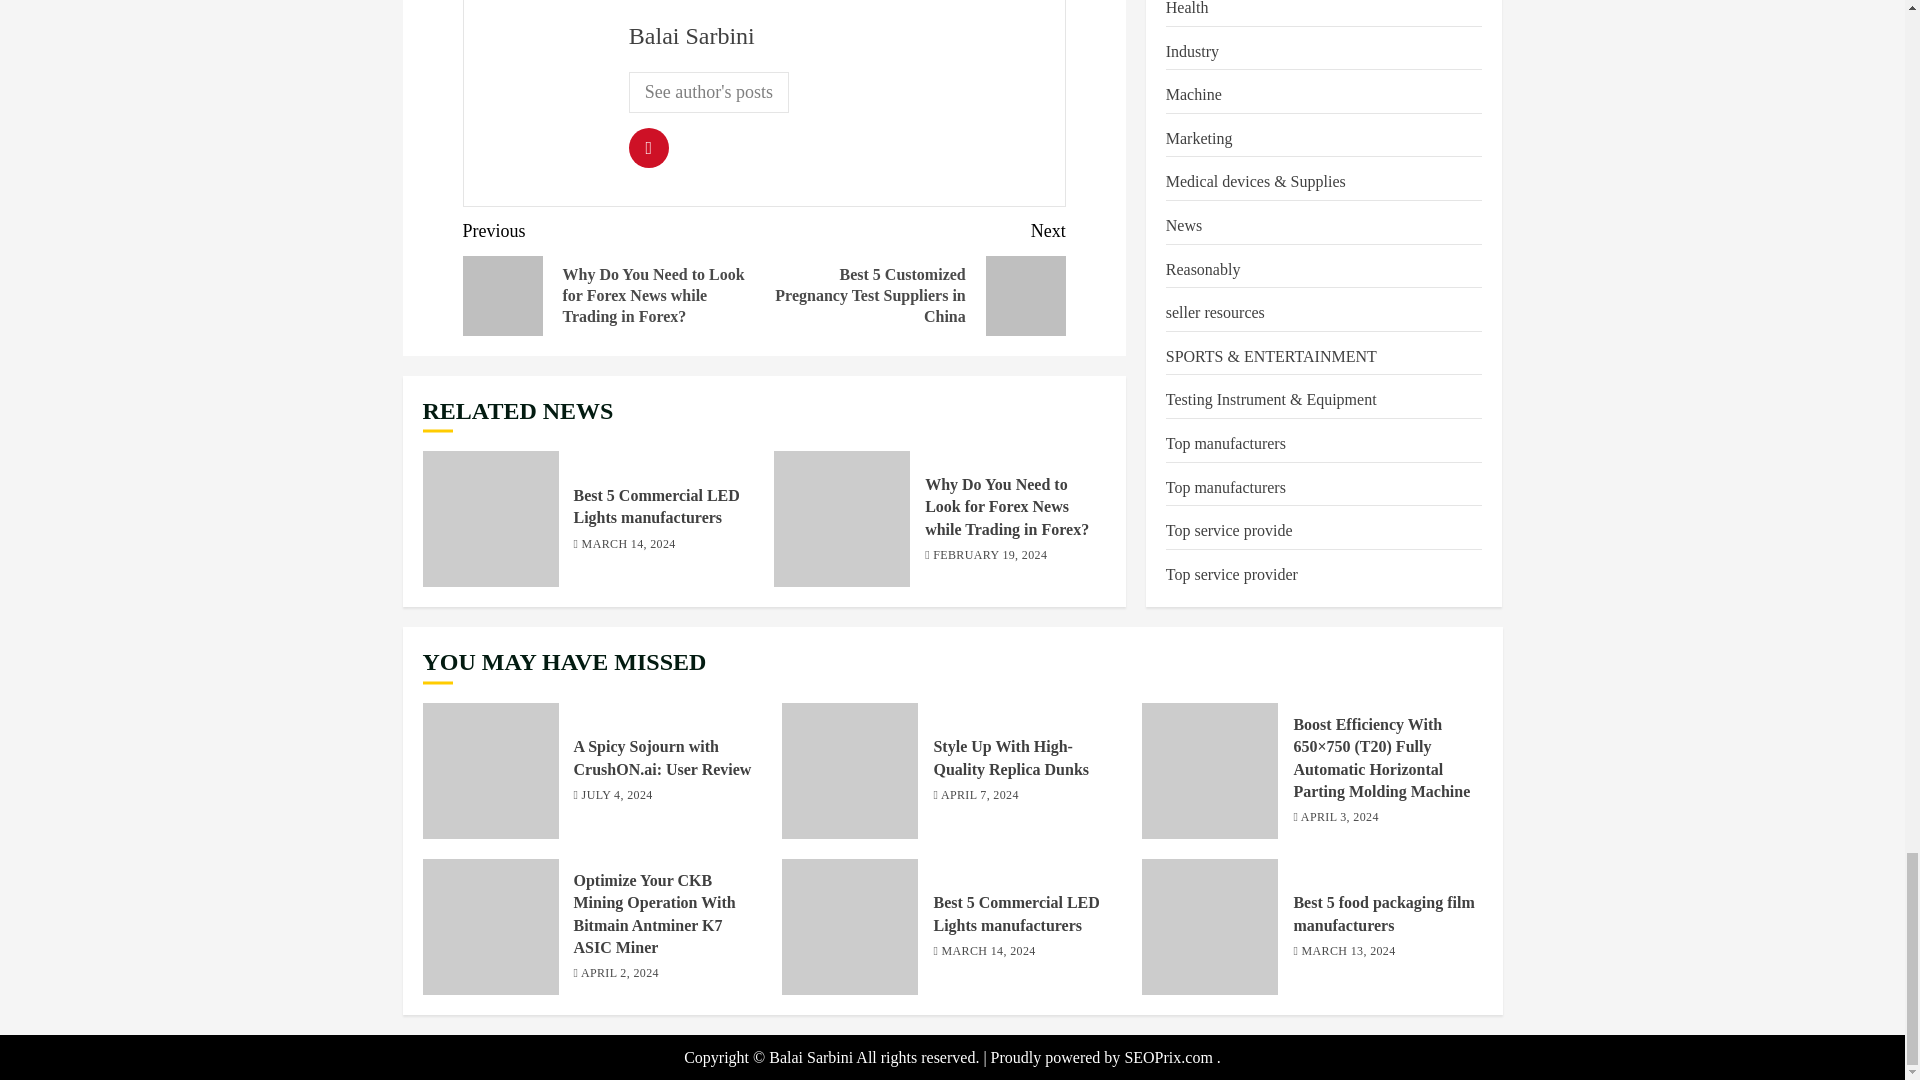 Image resolution: width=1920 pixels, height=1080 pixels. Describe the element at coordinates (490, 519) in the screenshot. I see `Best 5 Commercial LED Lights manufacturers` at that location.